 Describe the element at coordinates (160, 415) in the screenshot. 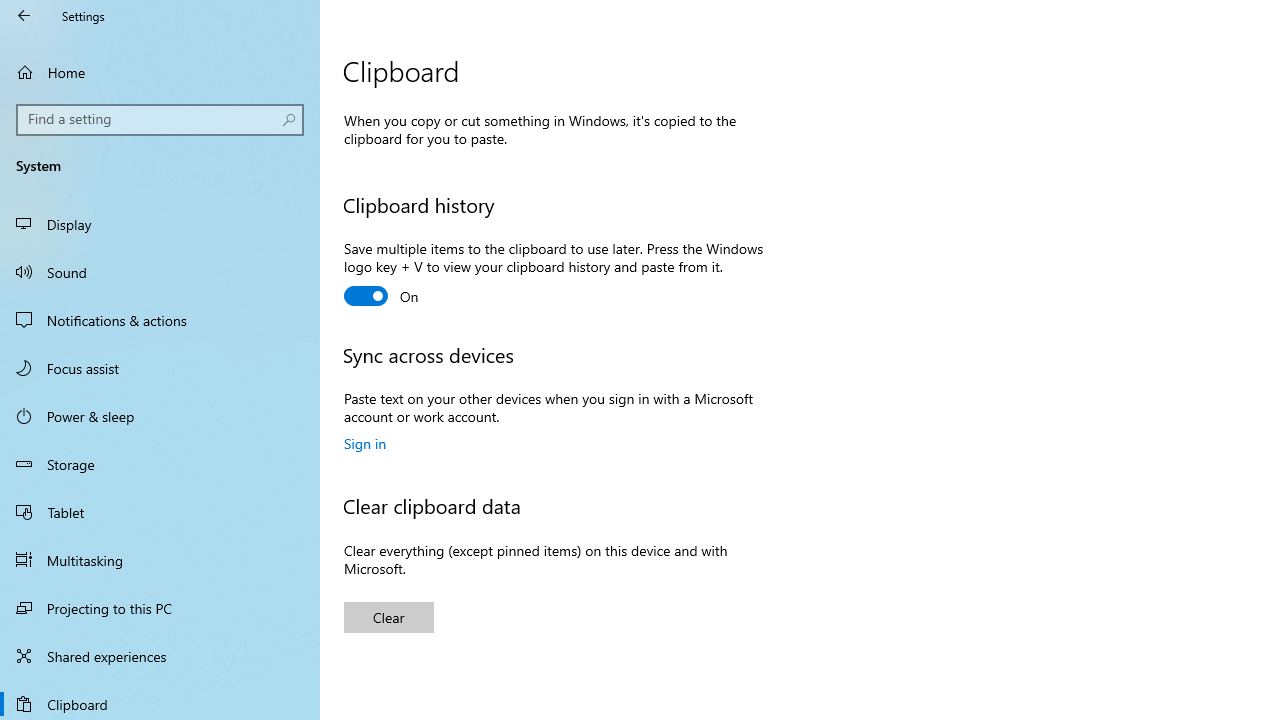

I see `Power & sleep` at that location.